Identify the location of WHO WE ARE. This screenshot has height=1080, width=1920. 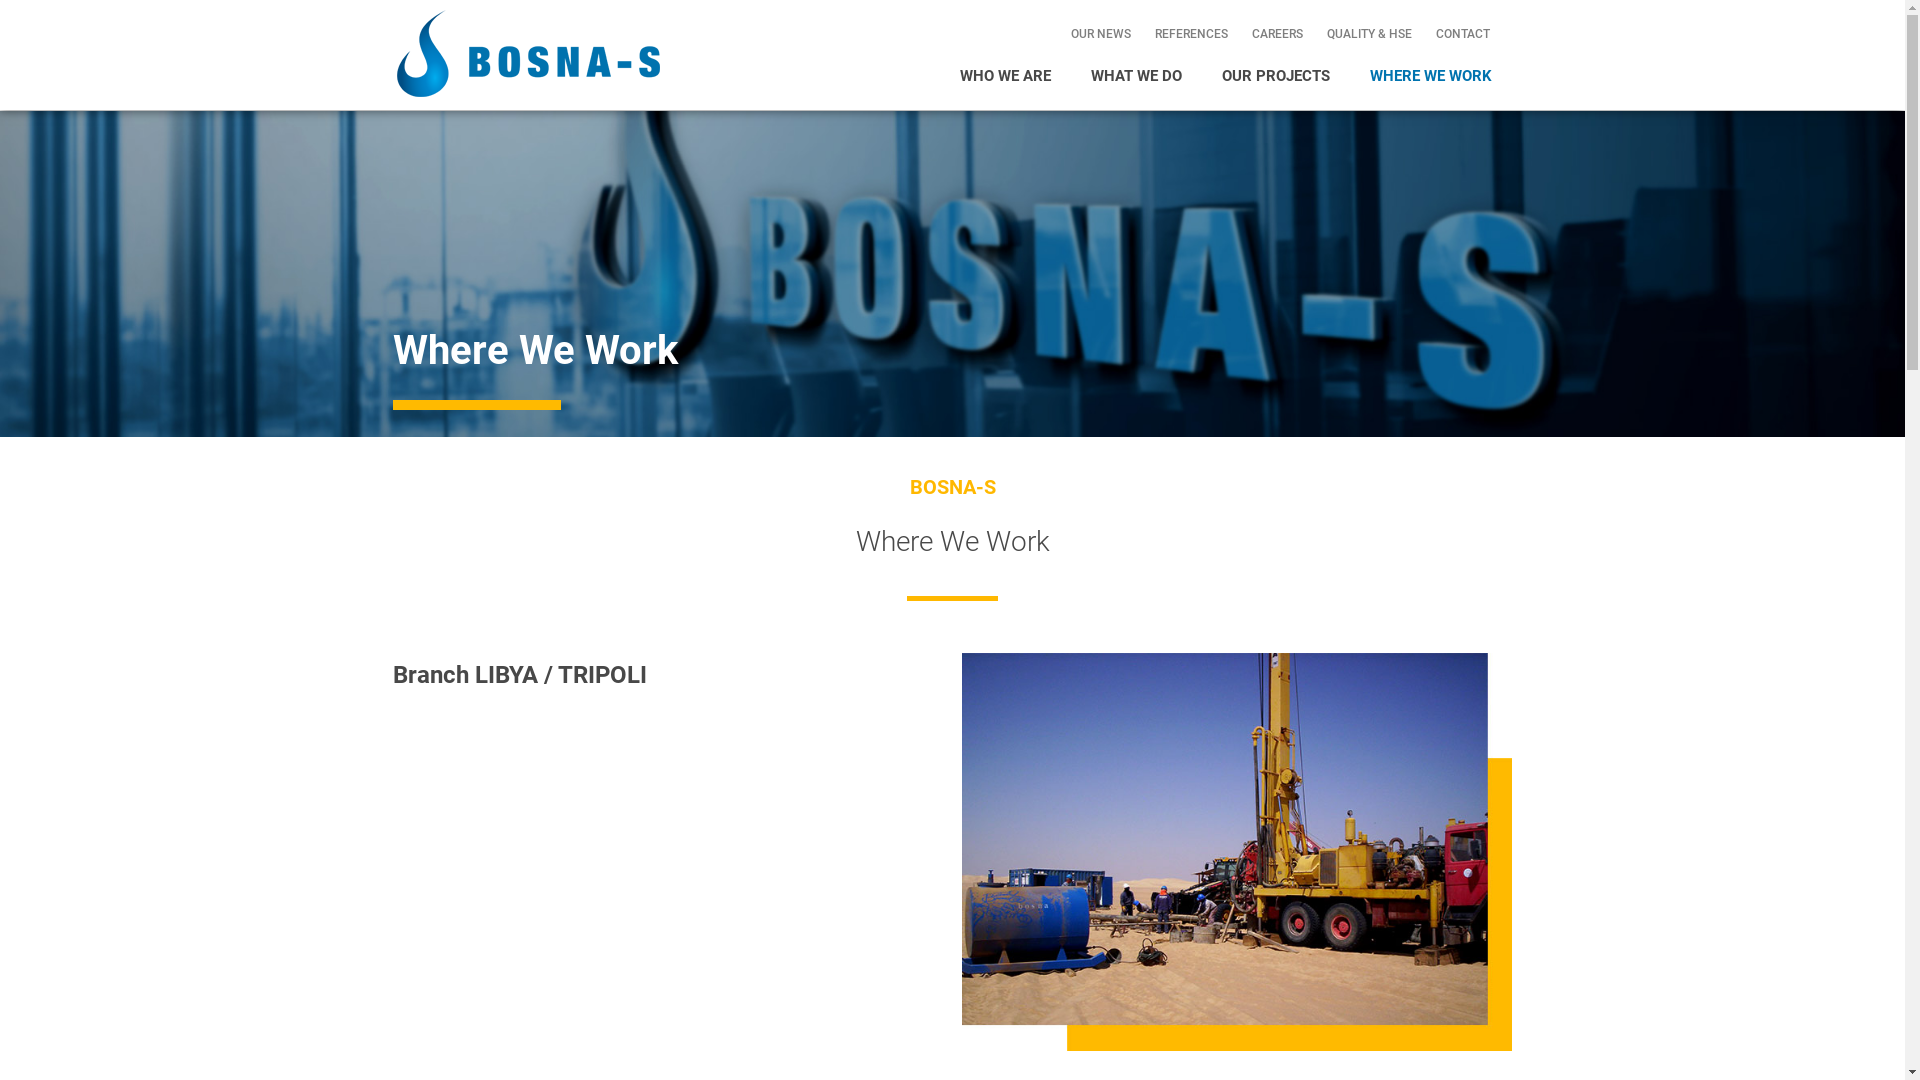
(1006, 76).